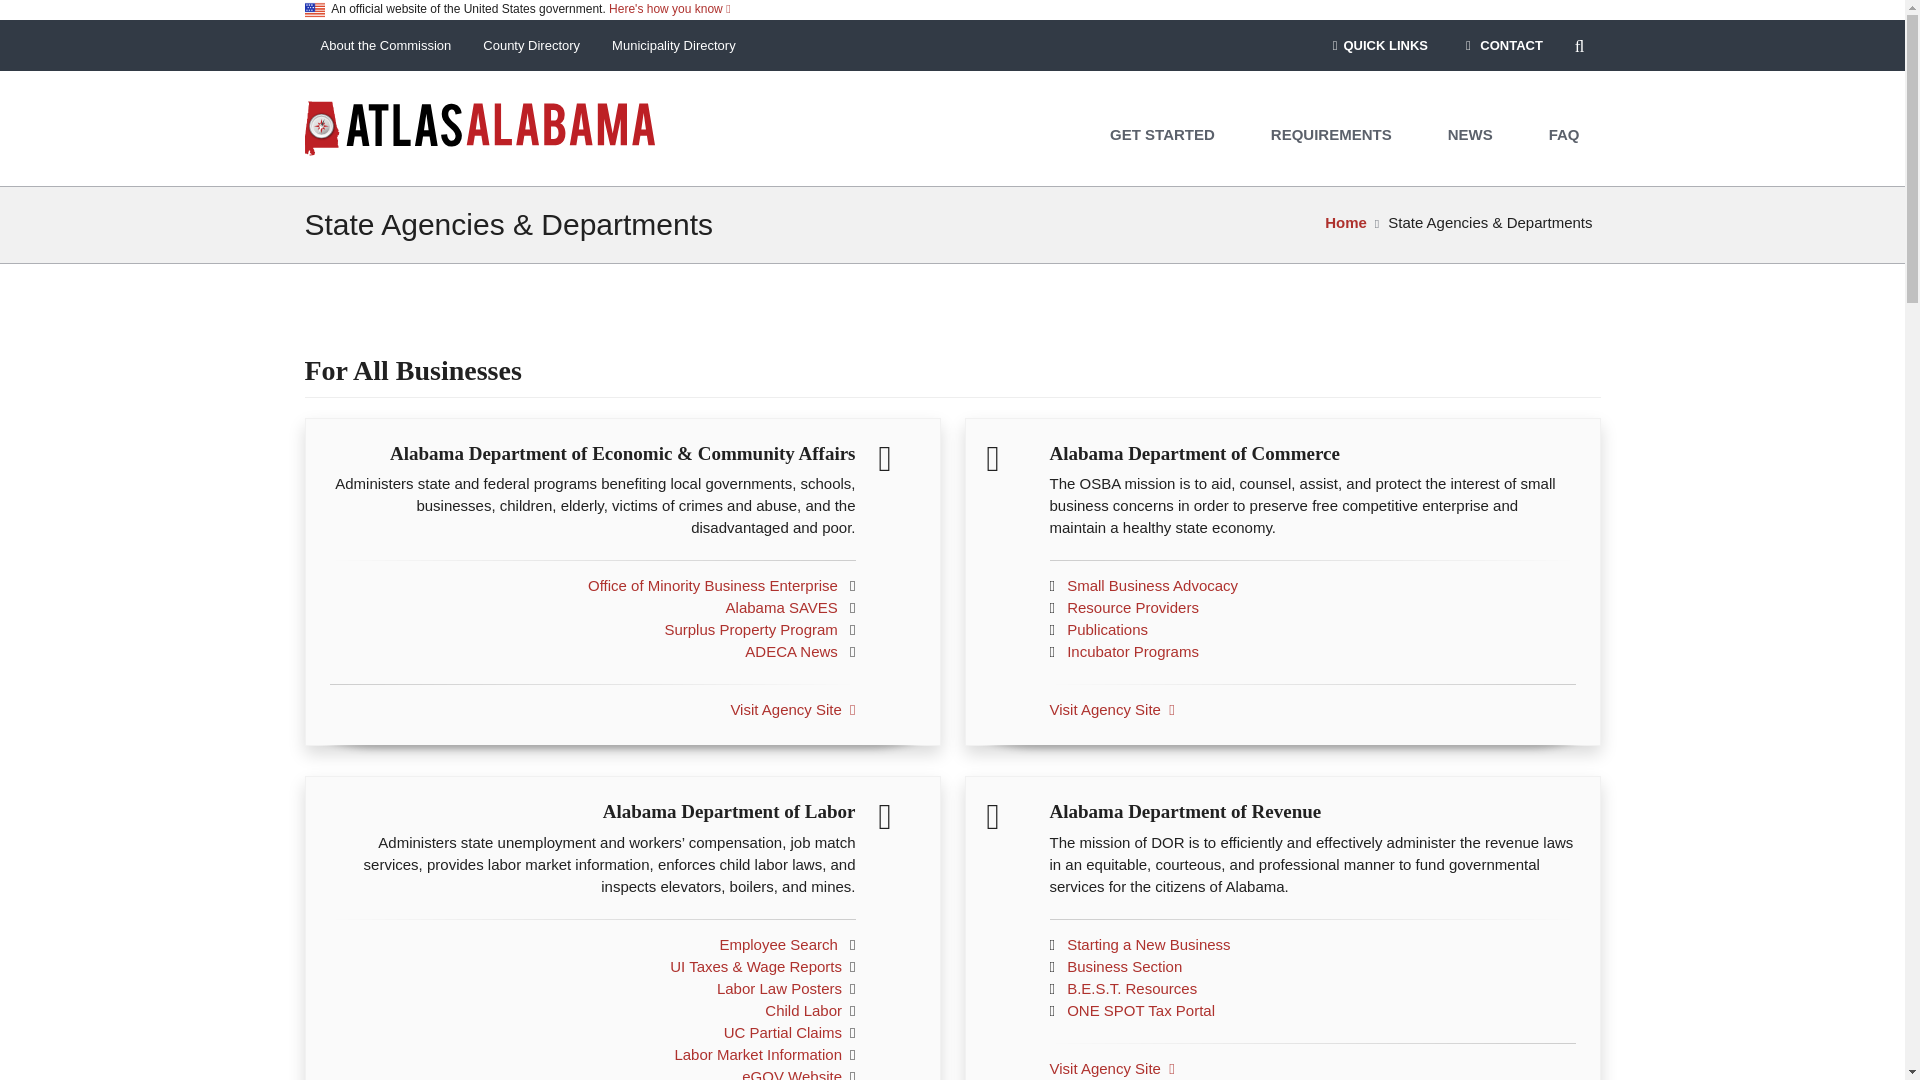 Image resolution: width=1920 pixels, height=1080 pixels. I want to click on Home, so click(1346, 222).